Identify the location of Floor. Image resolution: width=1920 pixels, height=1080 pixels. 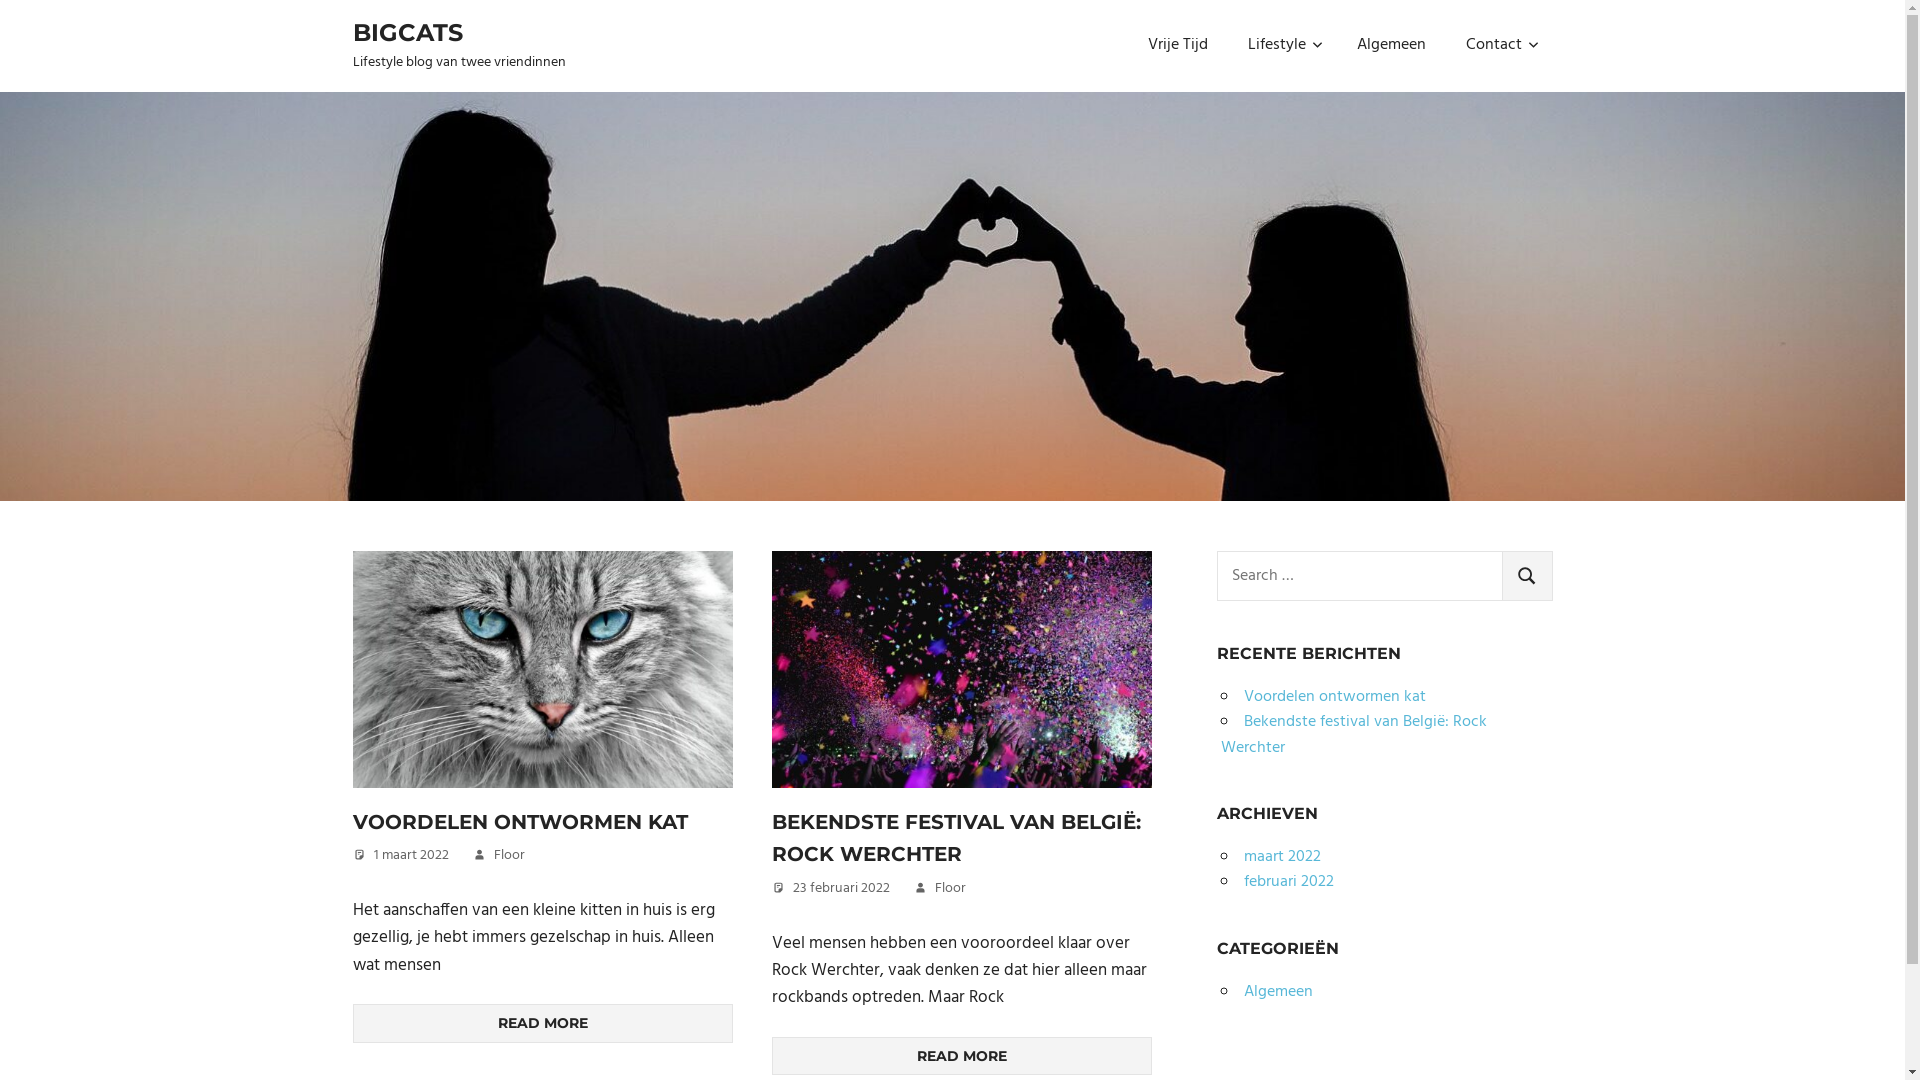
(509, 856).